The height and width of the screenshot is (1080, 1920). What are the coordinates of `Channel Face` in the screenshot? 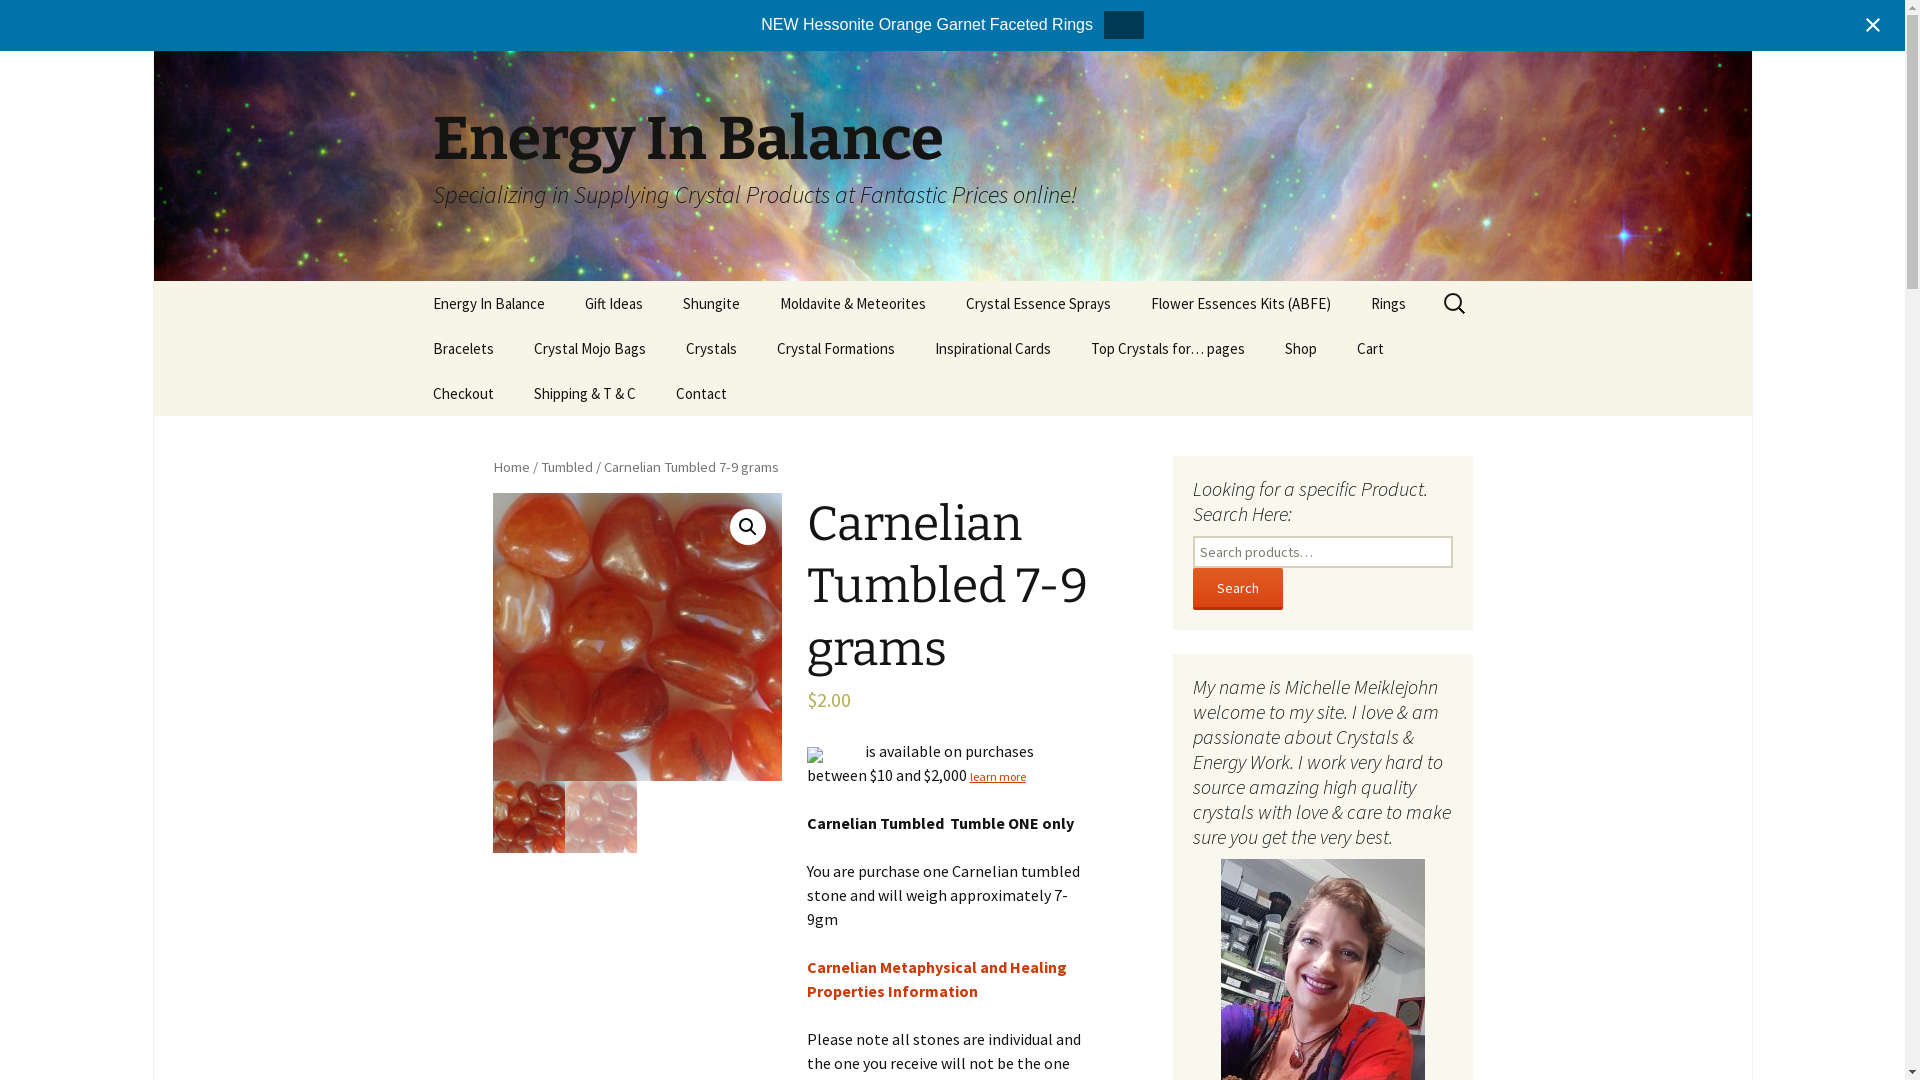 It's located at (856, 394).